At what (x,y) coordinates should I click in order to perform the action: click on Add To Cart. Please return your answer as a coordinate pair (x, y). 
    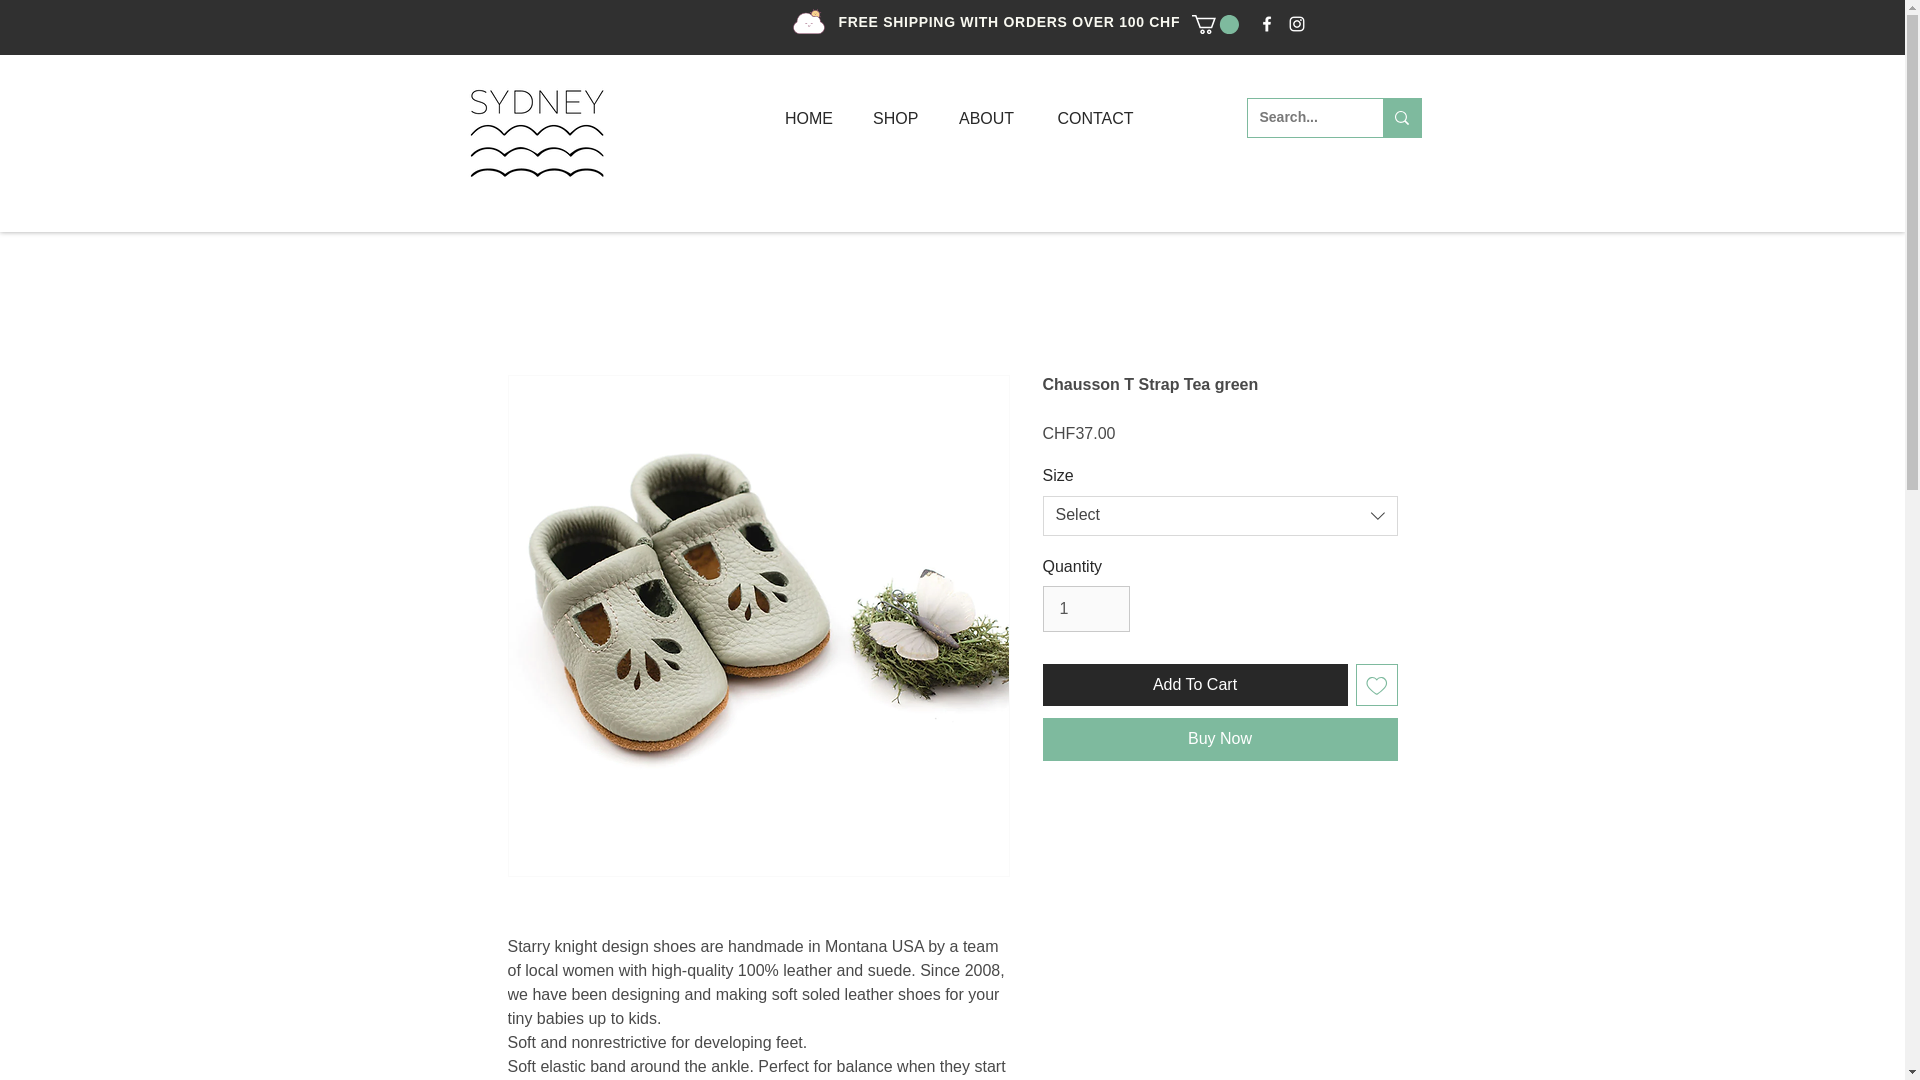
    Looking at the image, I should click on (1194, 685).